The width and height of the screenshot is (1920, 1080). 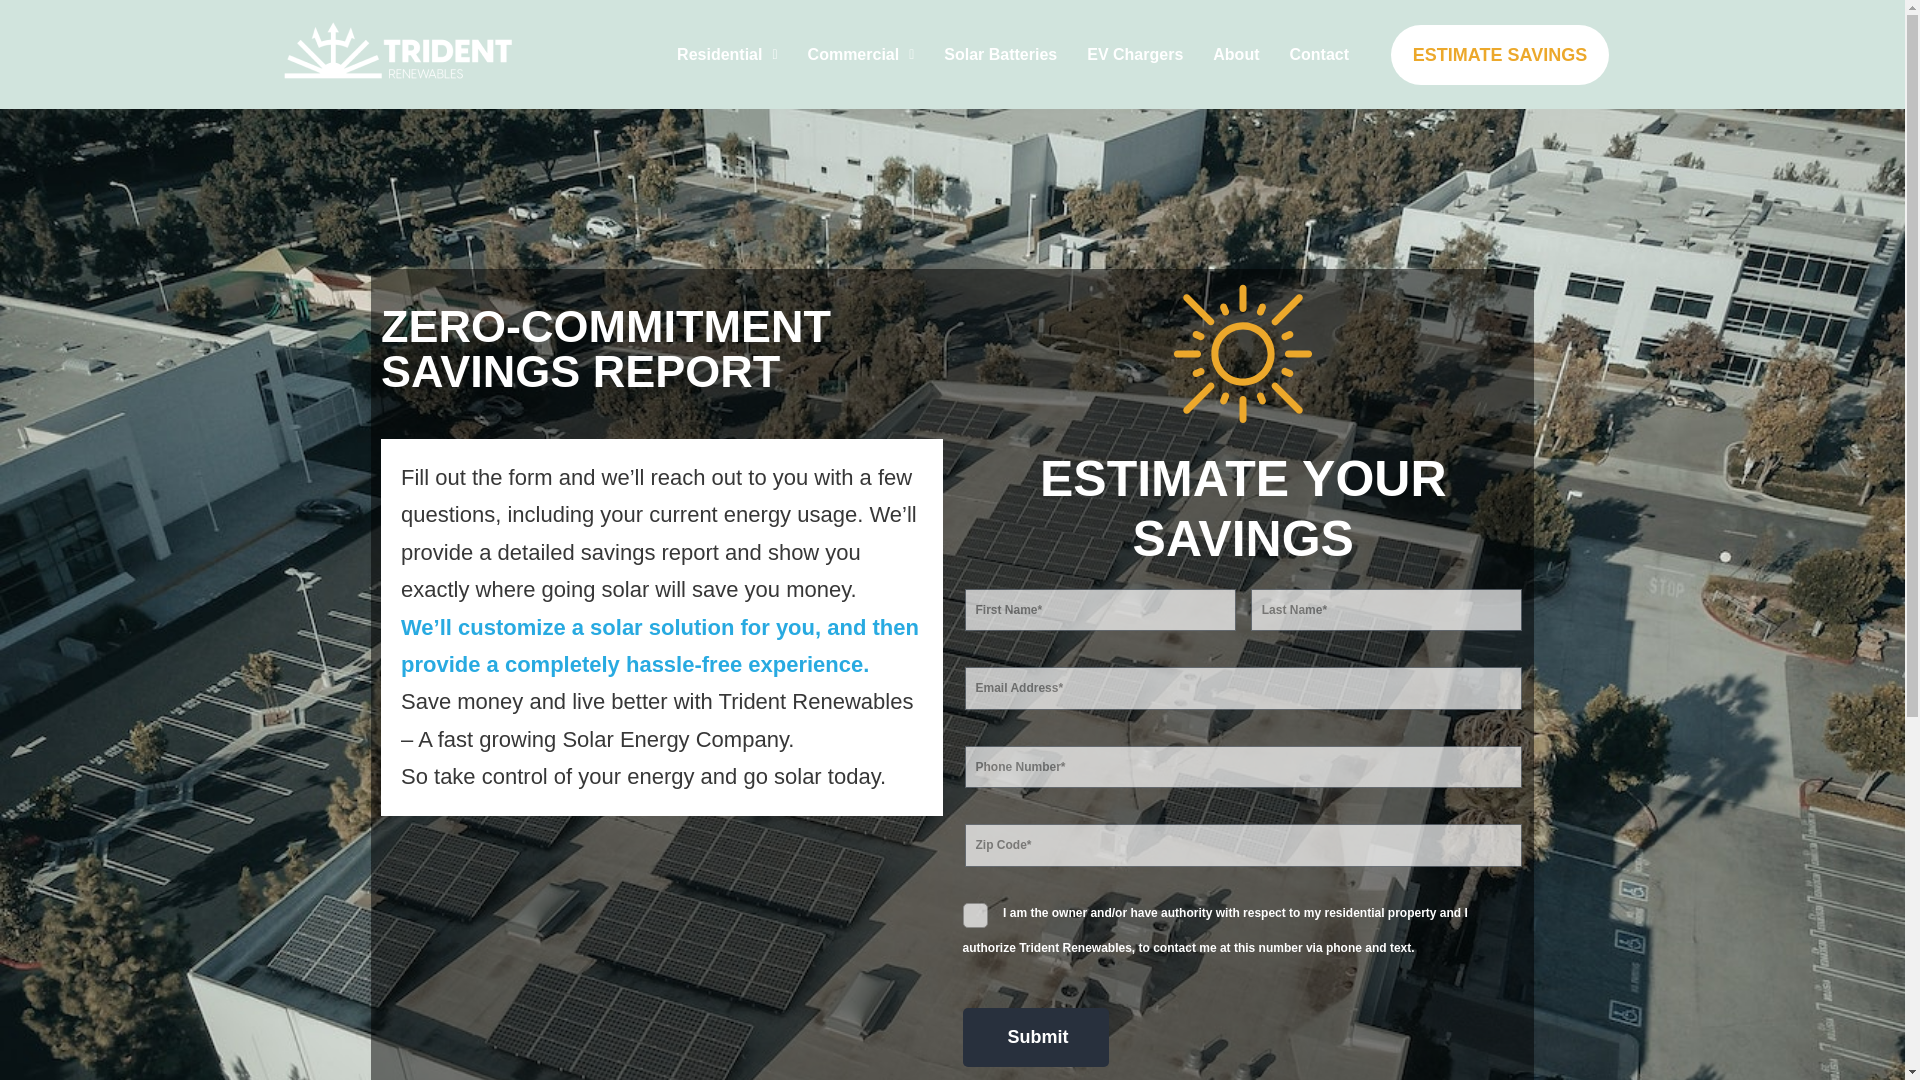 What do you see at coordinates (1236, 54) in the screenshot?
I see `About` at bounding box center [1236, 54].